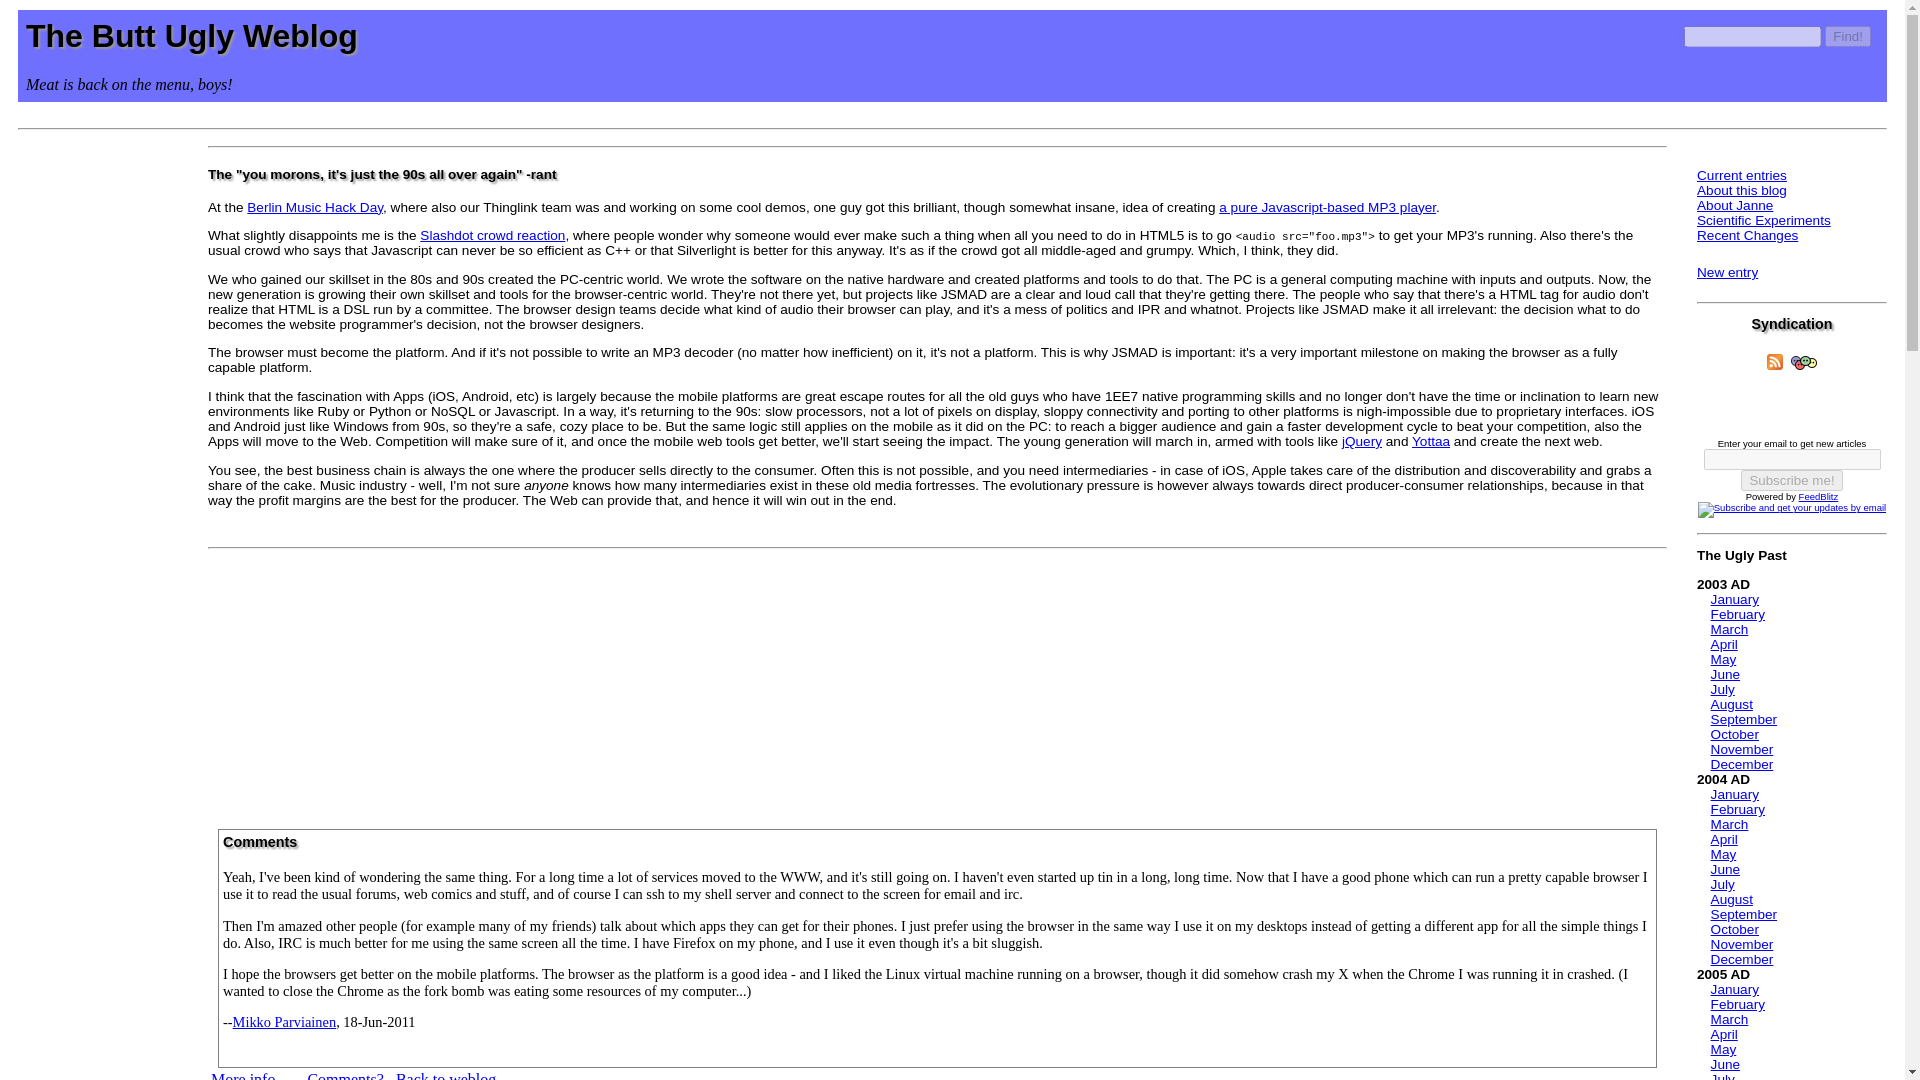  Describe the element at coordinates (1730, 824) in the screenshot. I see `March` at that location.